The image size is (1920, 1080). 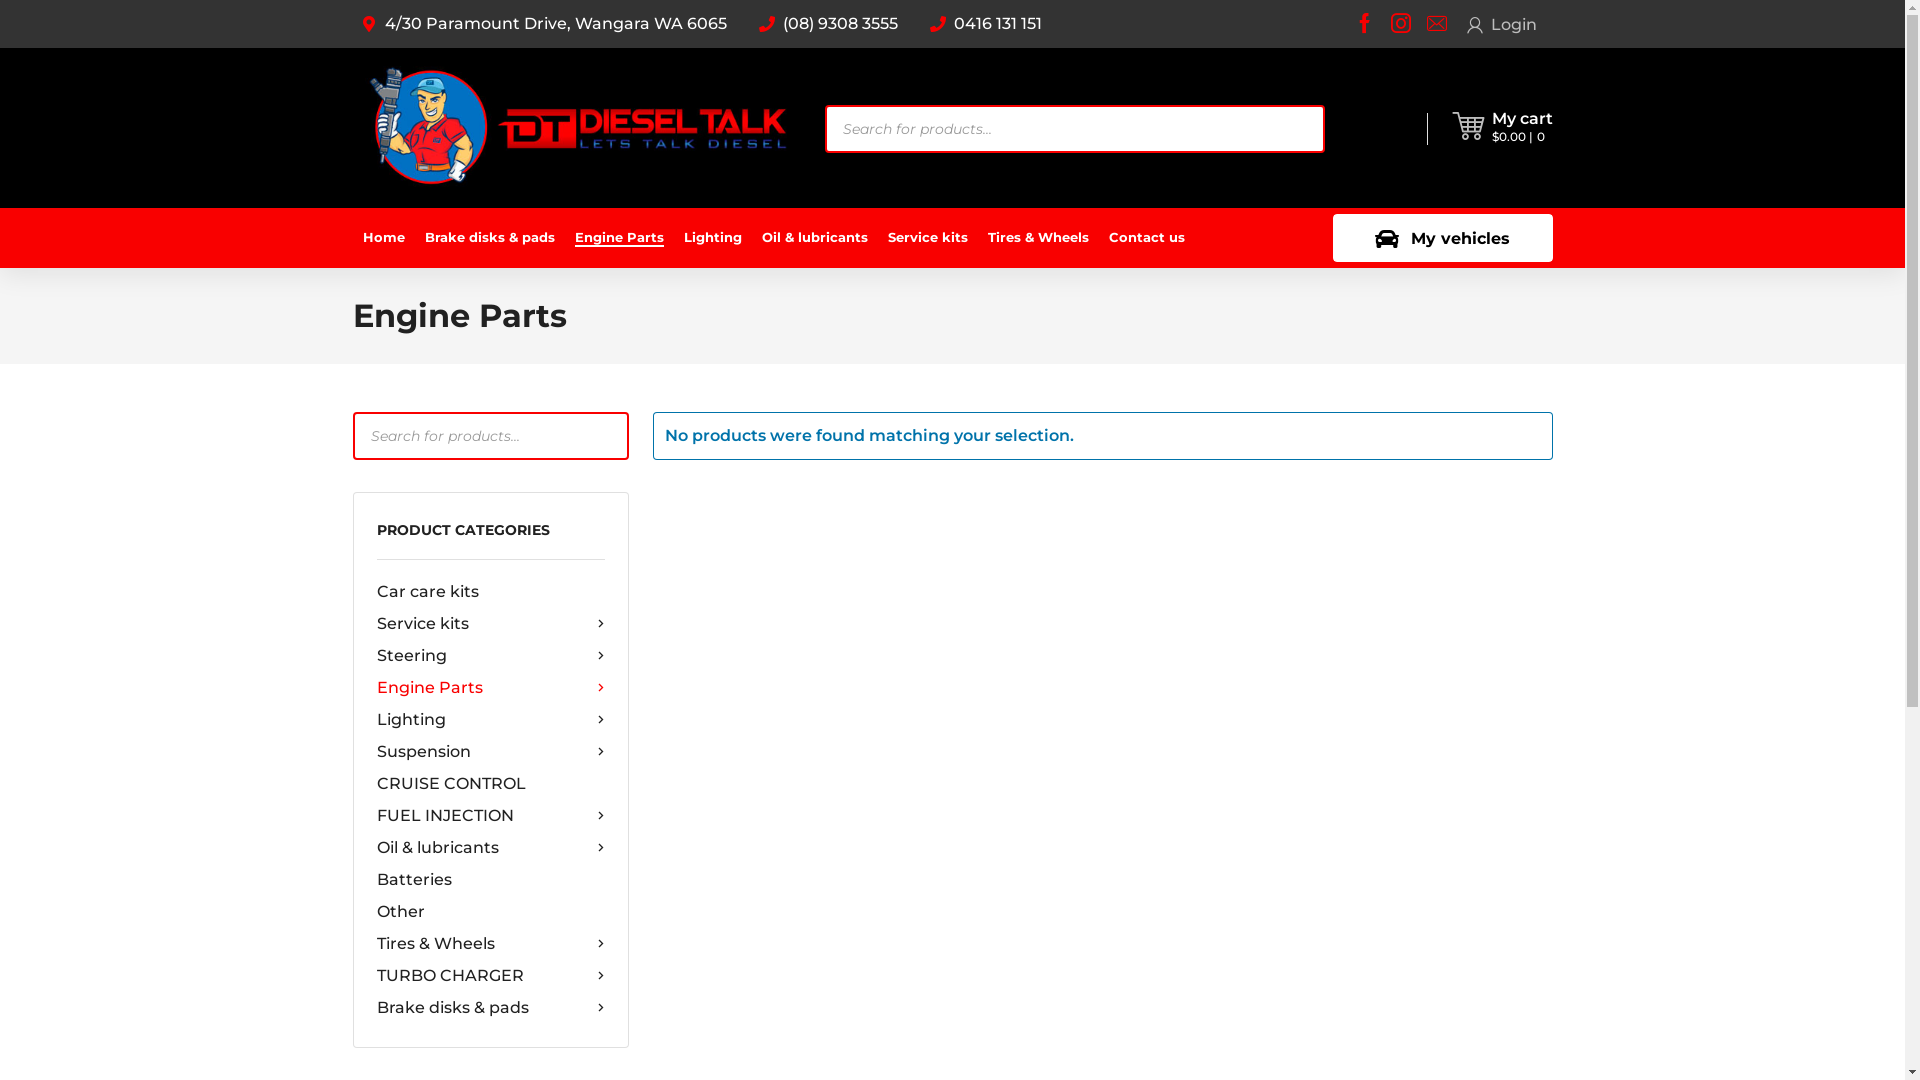 I want to click on Service kits, so click(x=928, y=238).